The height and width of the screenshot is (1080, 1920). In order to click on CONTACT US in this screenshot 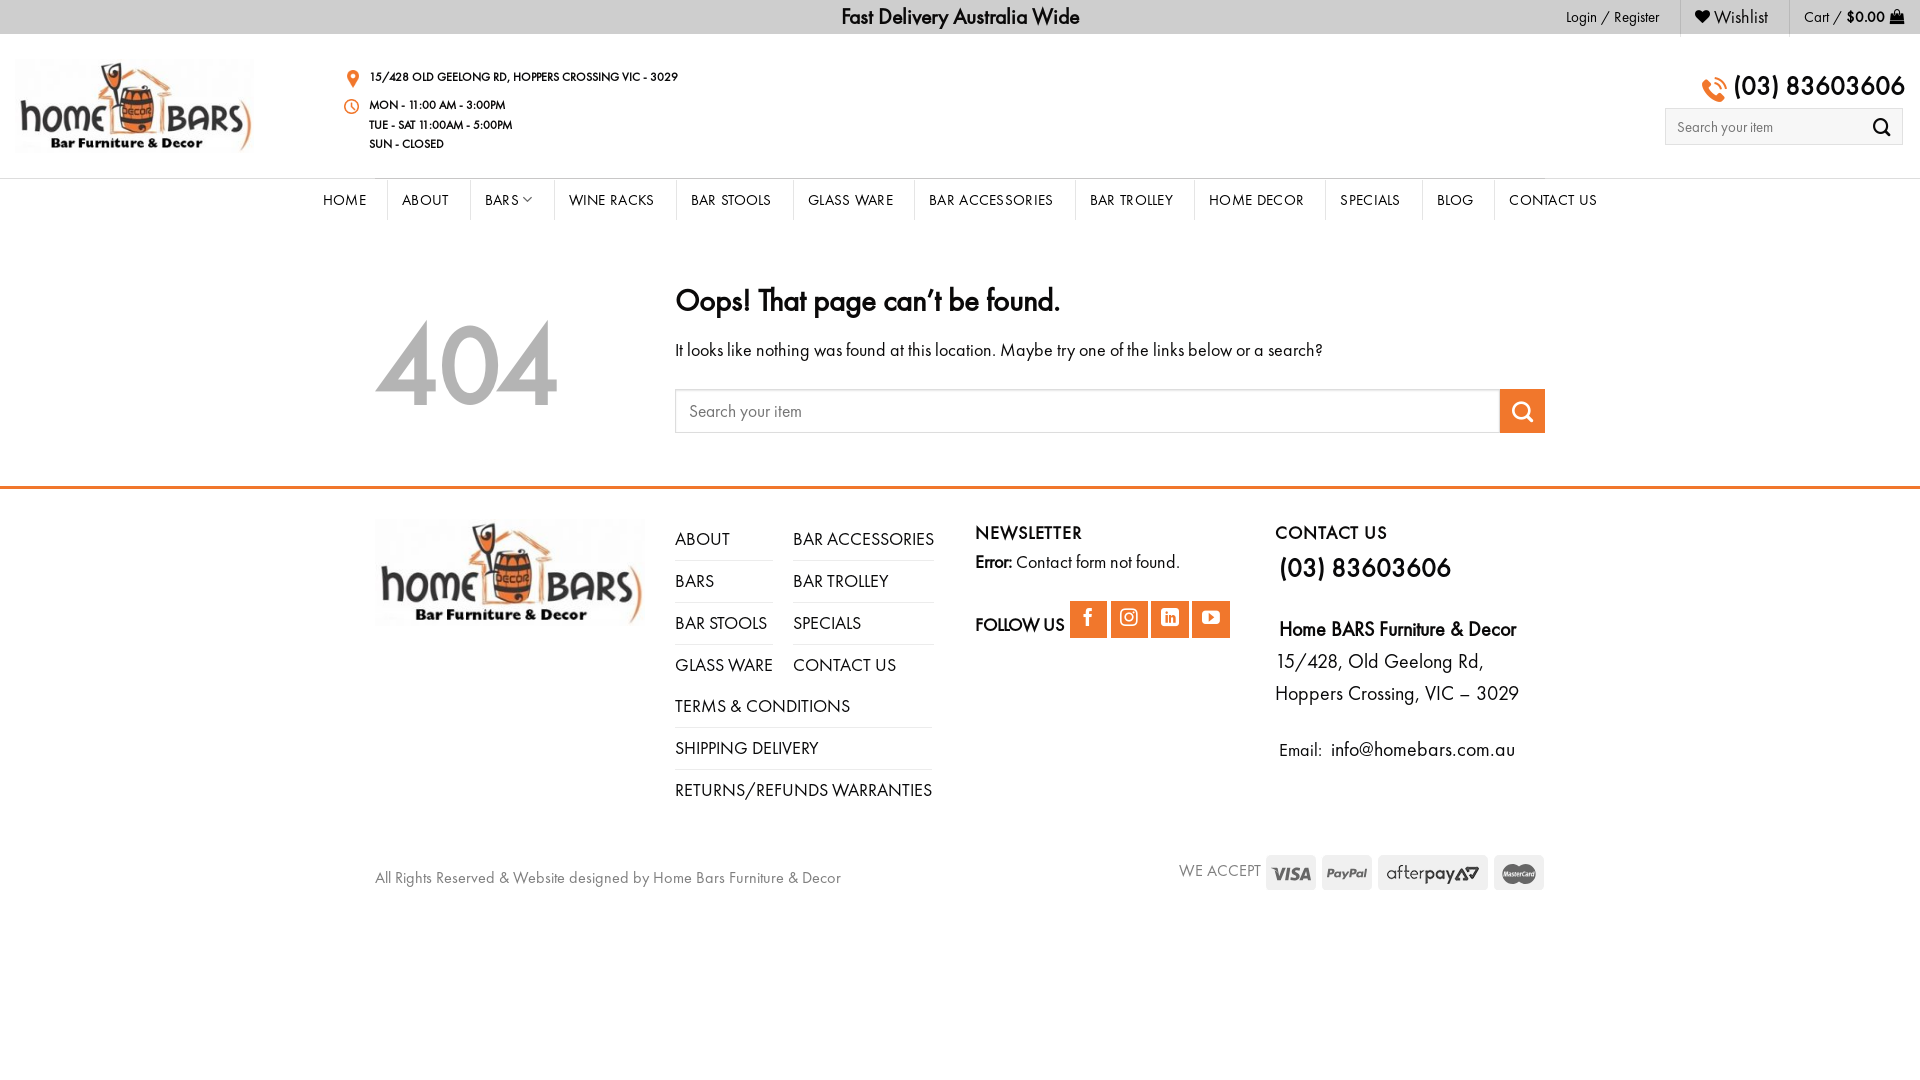, I will do `click(844, 666)`.